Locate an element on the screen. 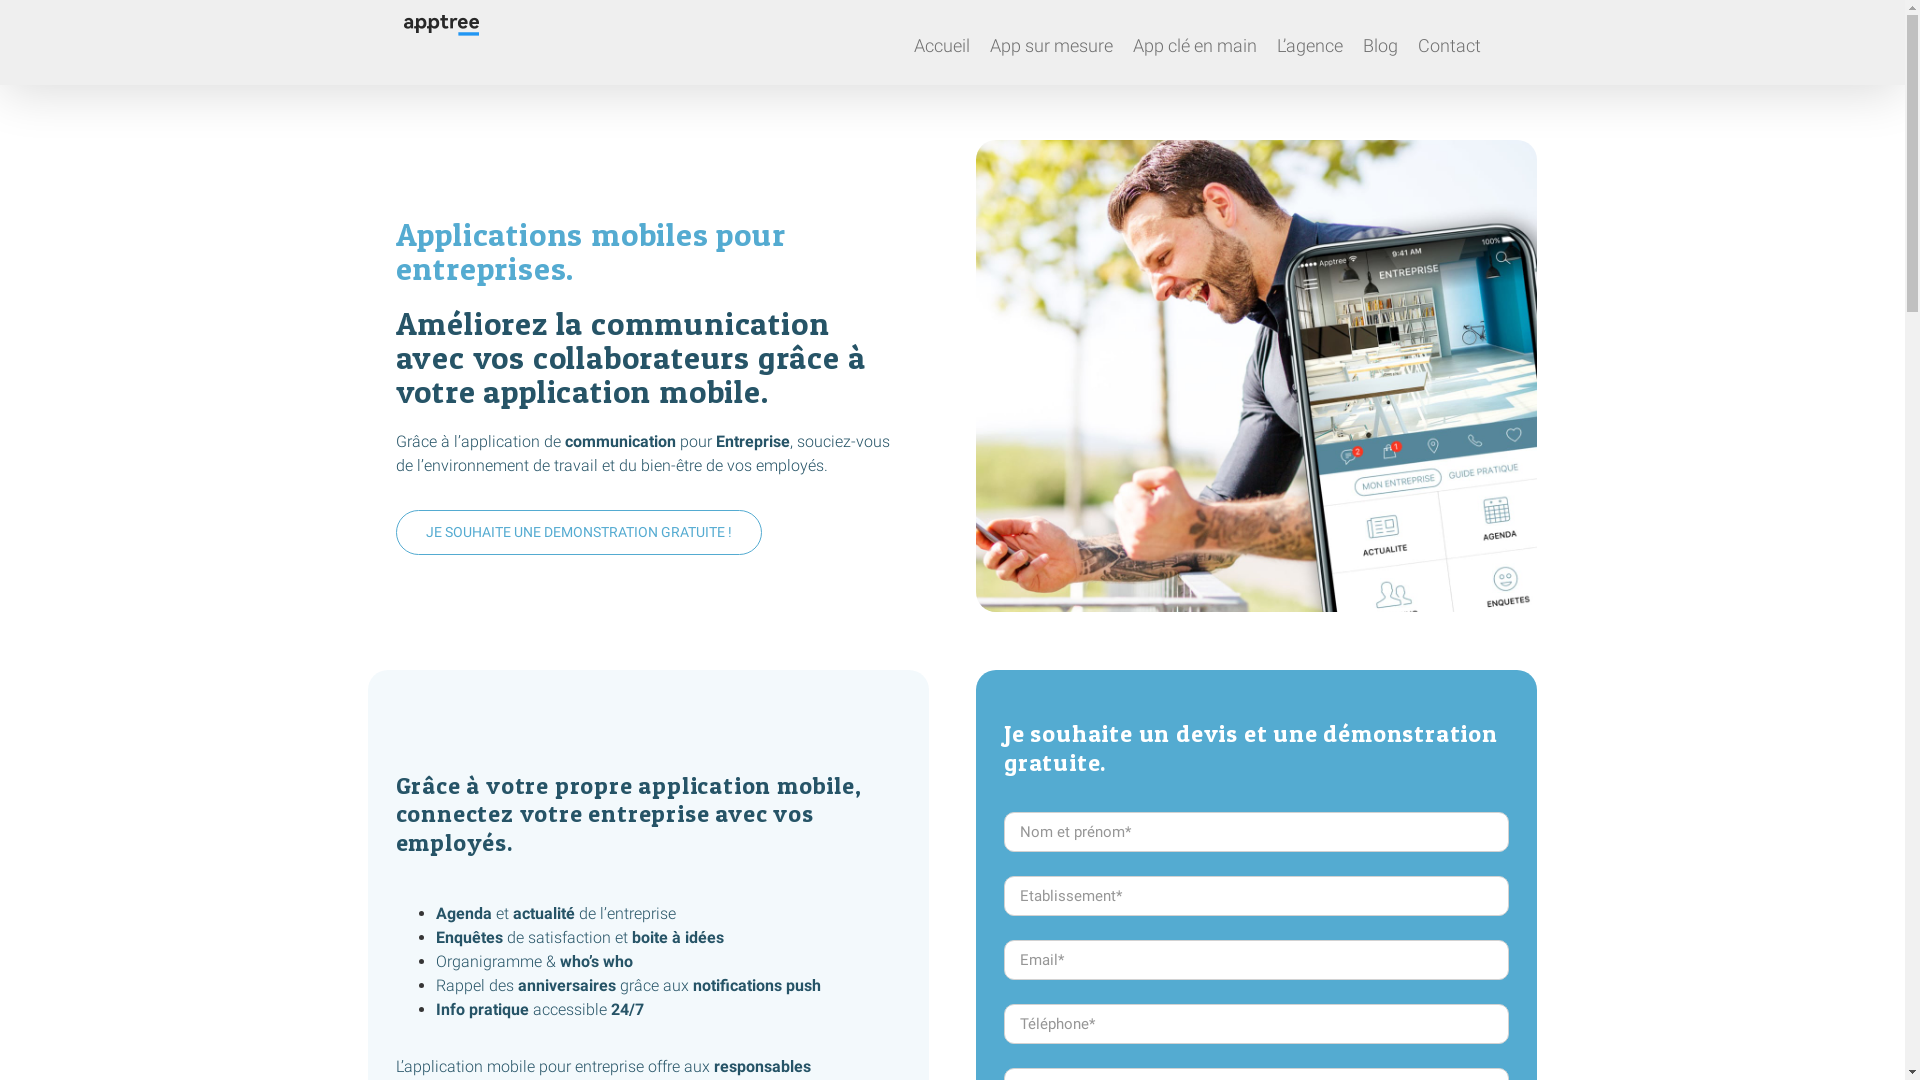  App sur mesure is located at coordinates (1052, 42).